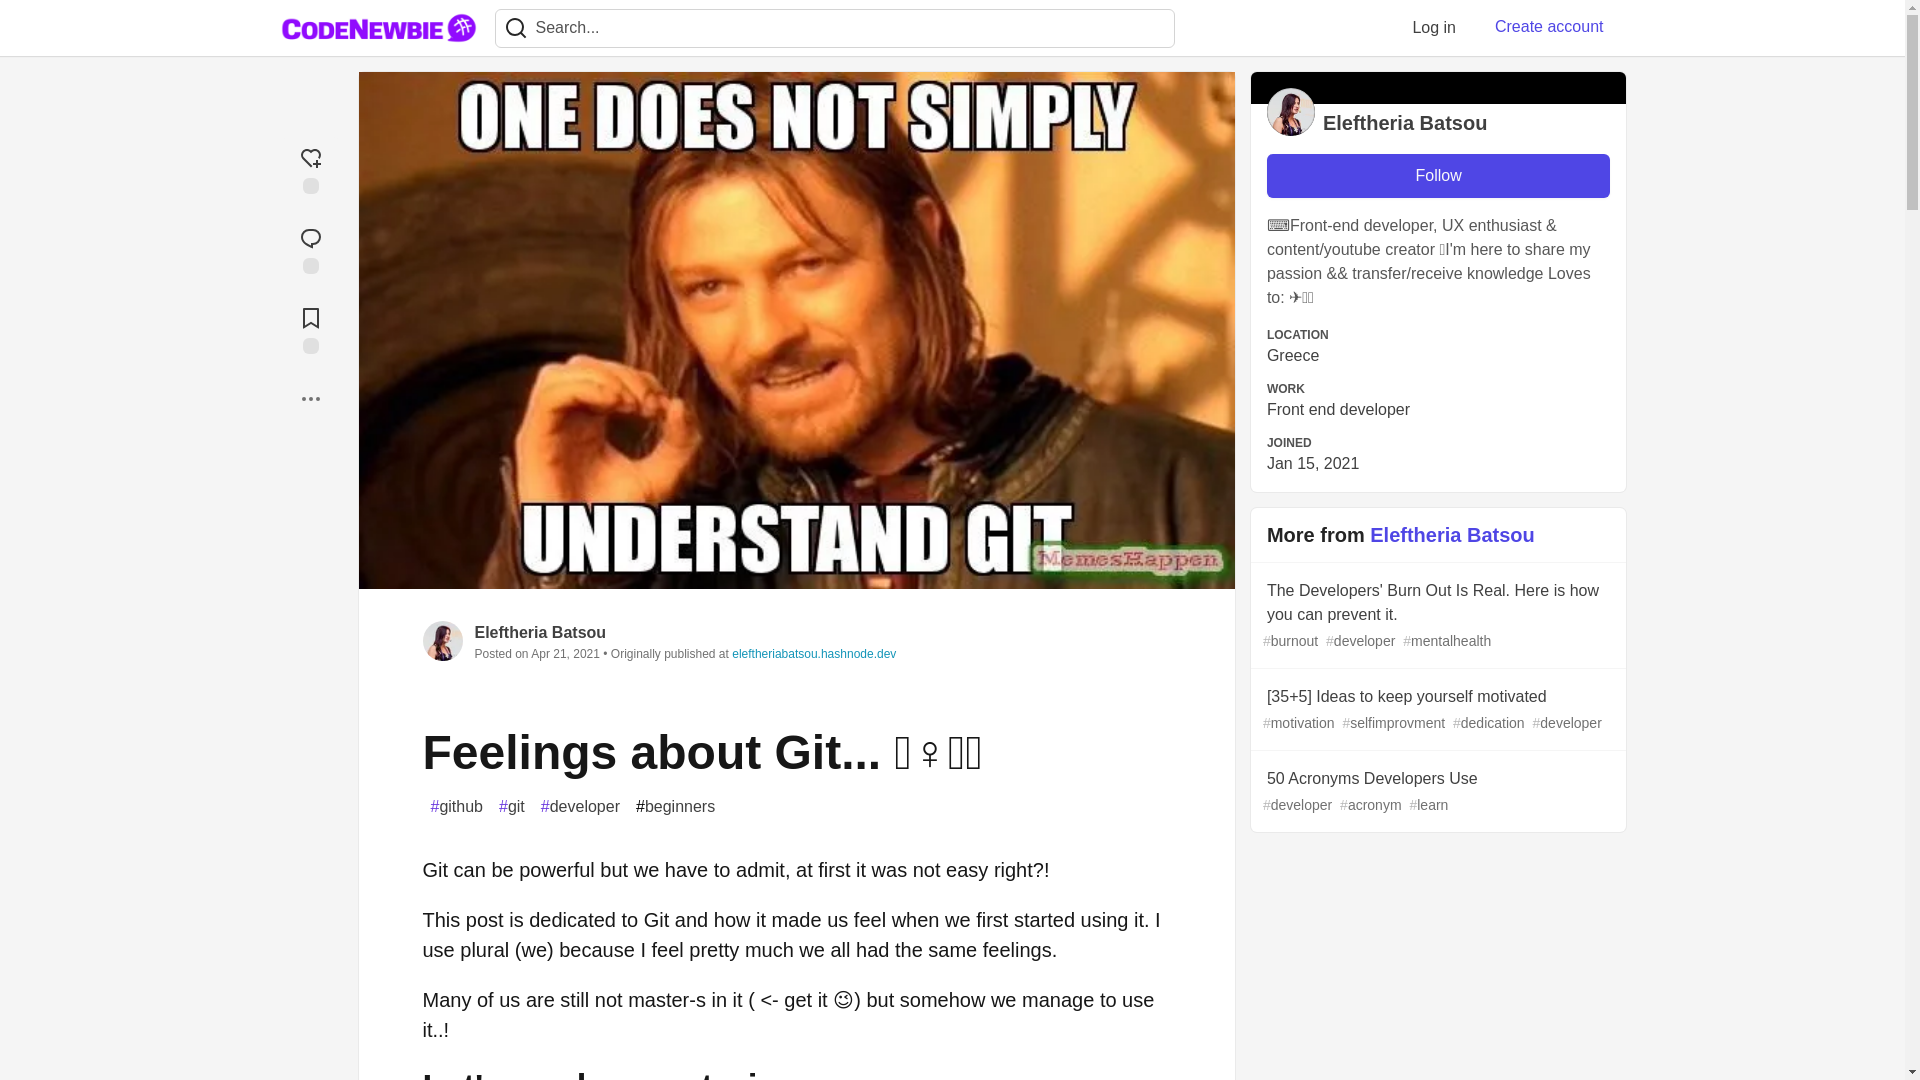 The width and height of the screenshot is (1920, 1080). Describe the element at coordinates (1434, 27) in the screenshot. I see `Log in` at that location.